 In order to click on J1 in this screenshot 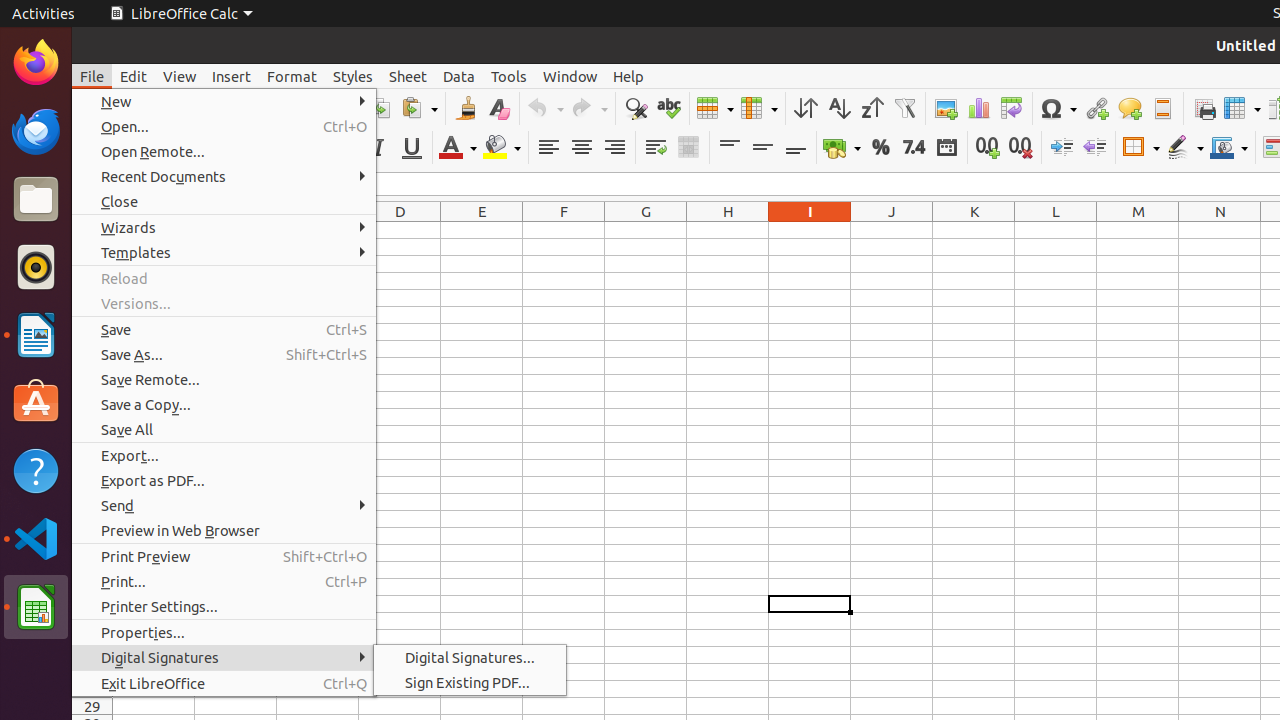, I will do `click(892, 230)`.